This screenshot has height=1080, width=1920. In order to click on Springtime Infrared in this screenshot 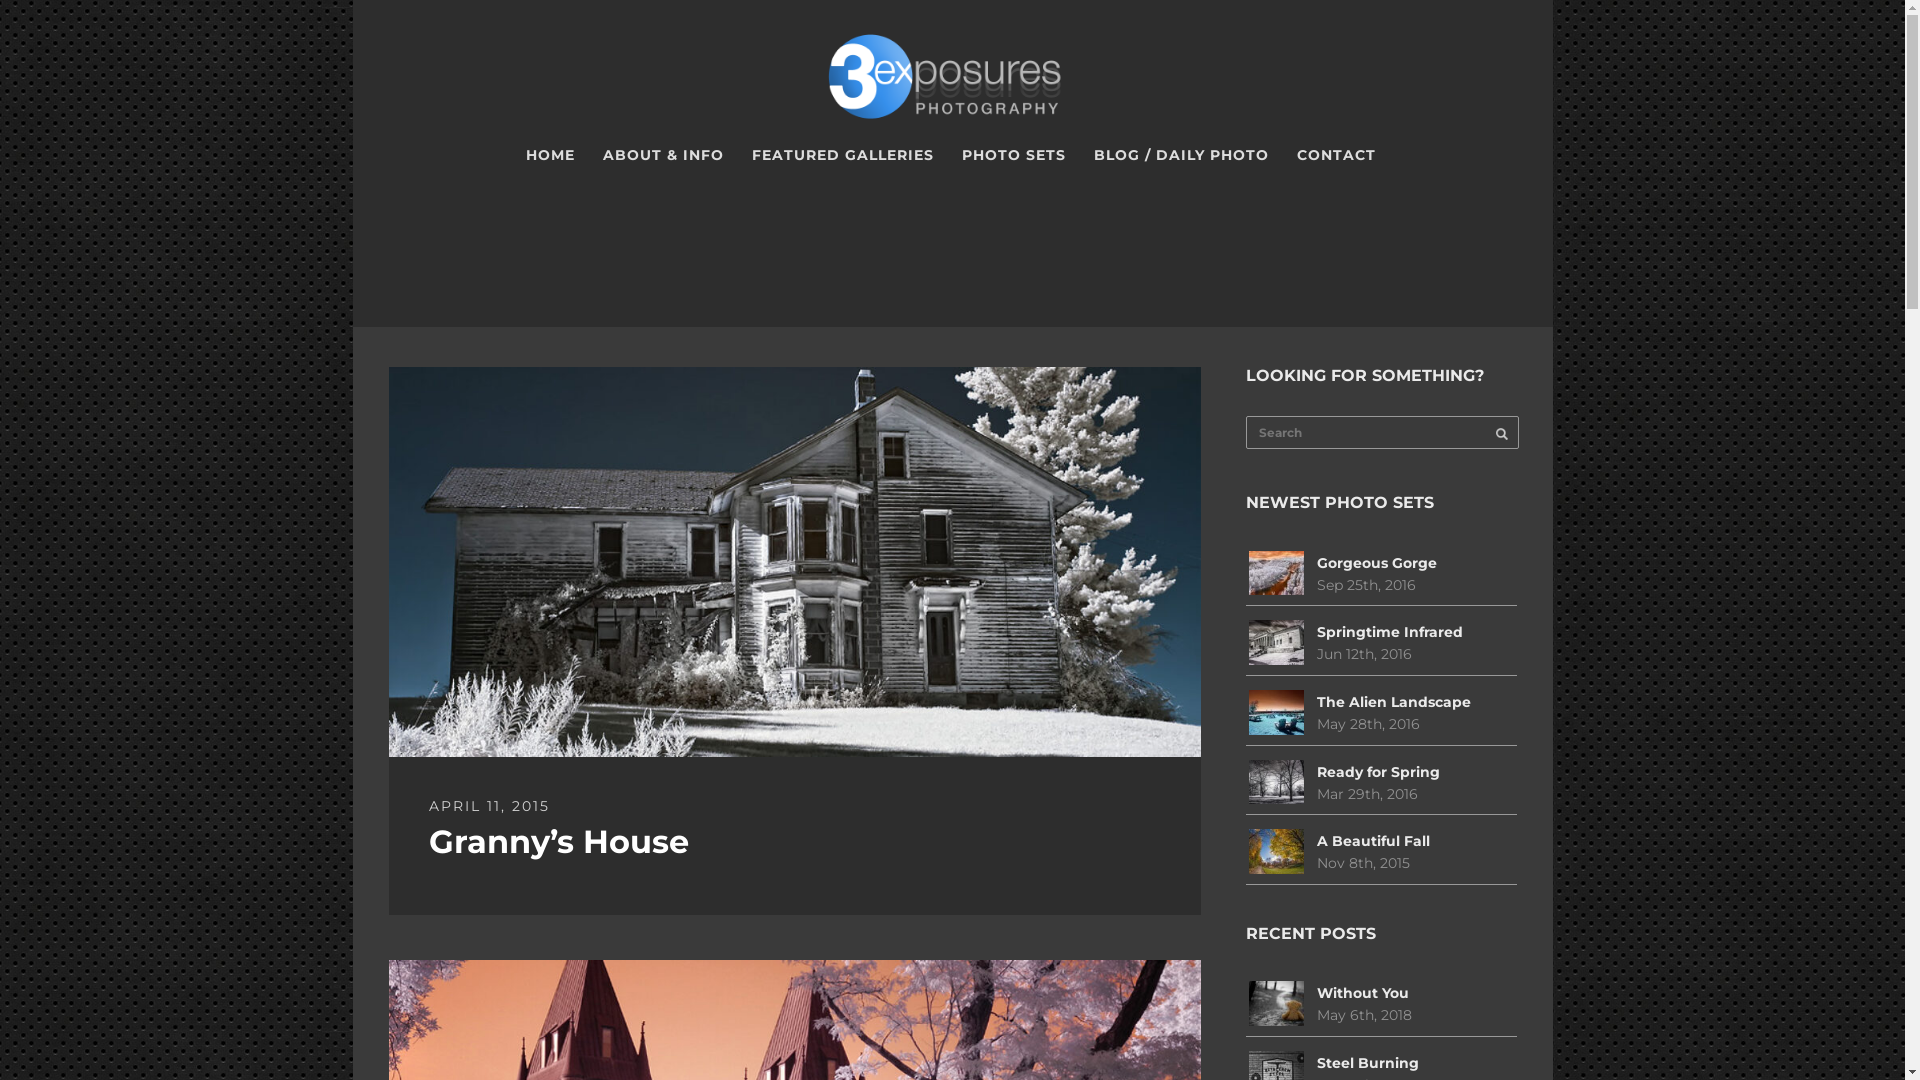, I will do `click(1390, 632)`.